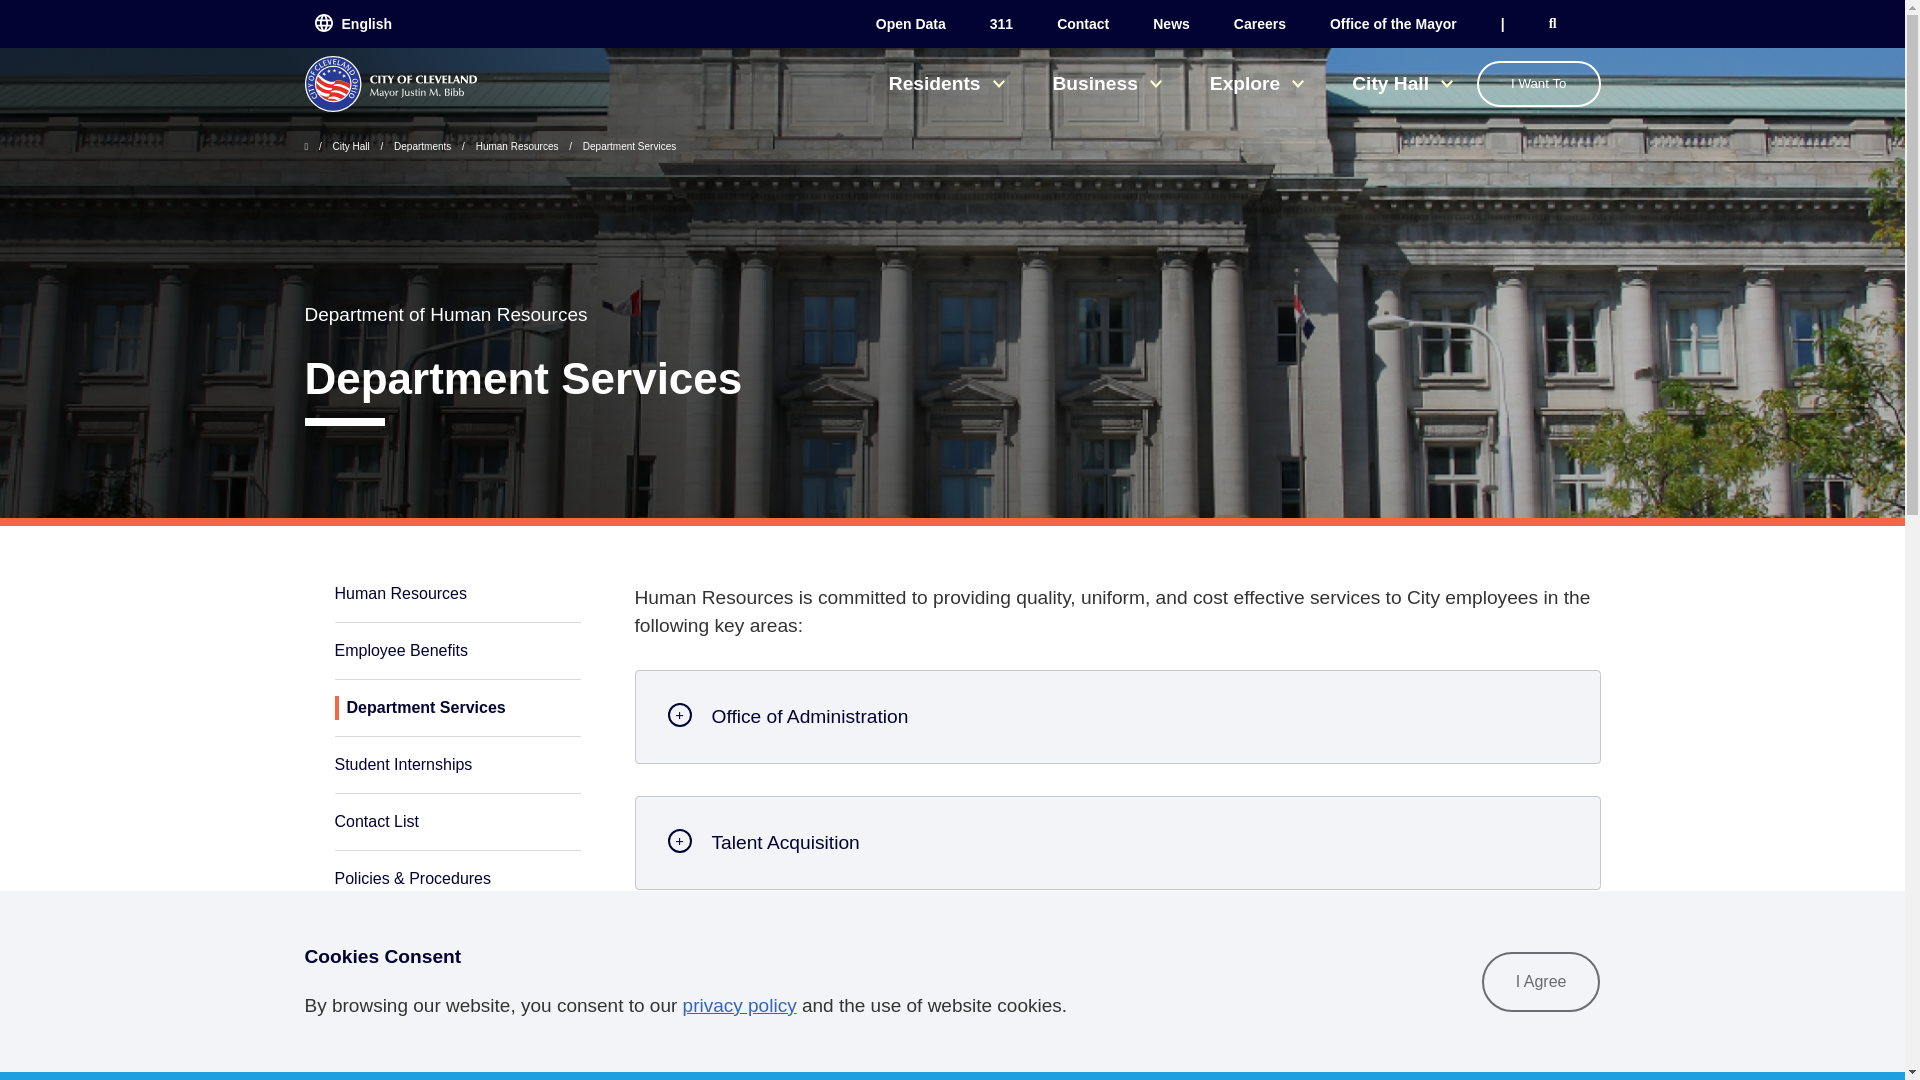 The height and width of the screenshot is (1080, 1920). I want to click on Open Data, so click(910, 24).